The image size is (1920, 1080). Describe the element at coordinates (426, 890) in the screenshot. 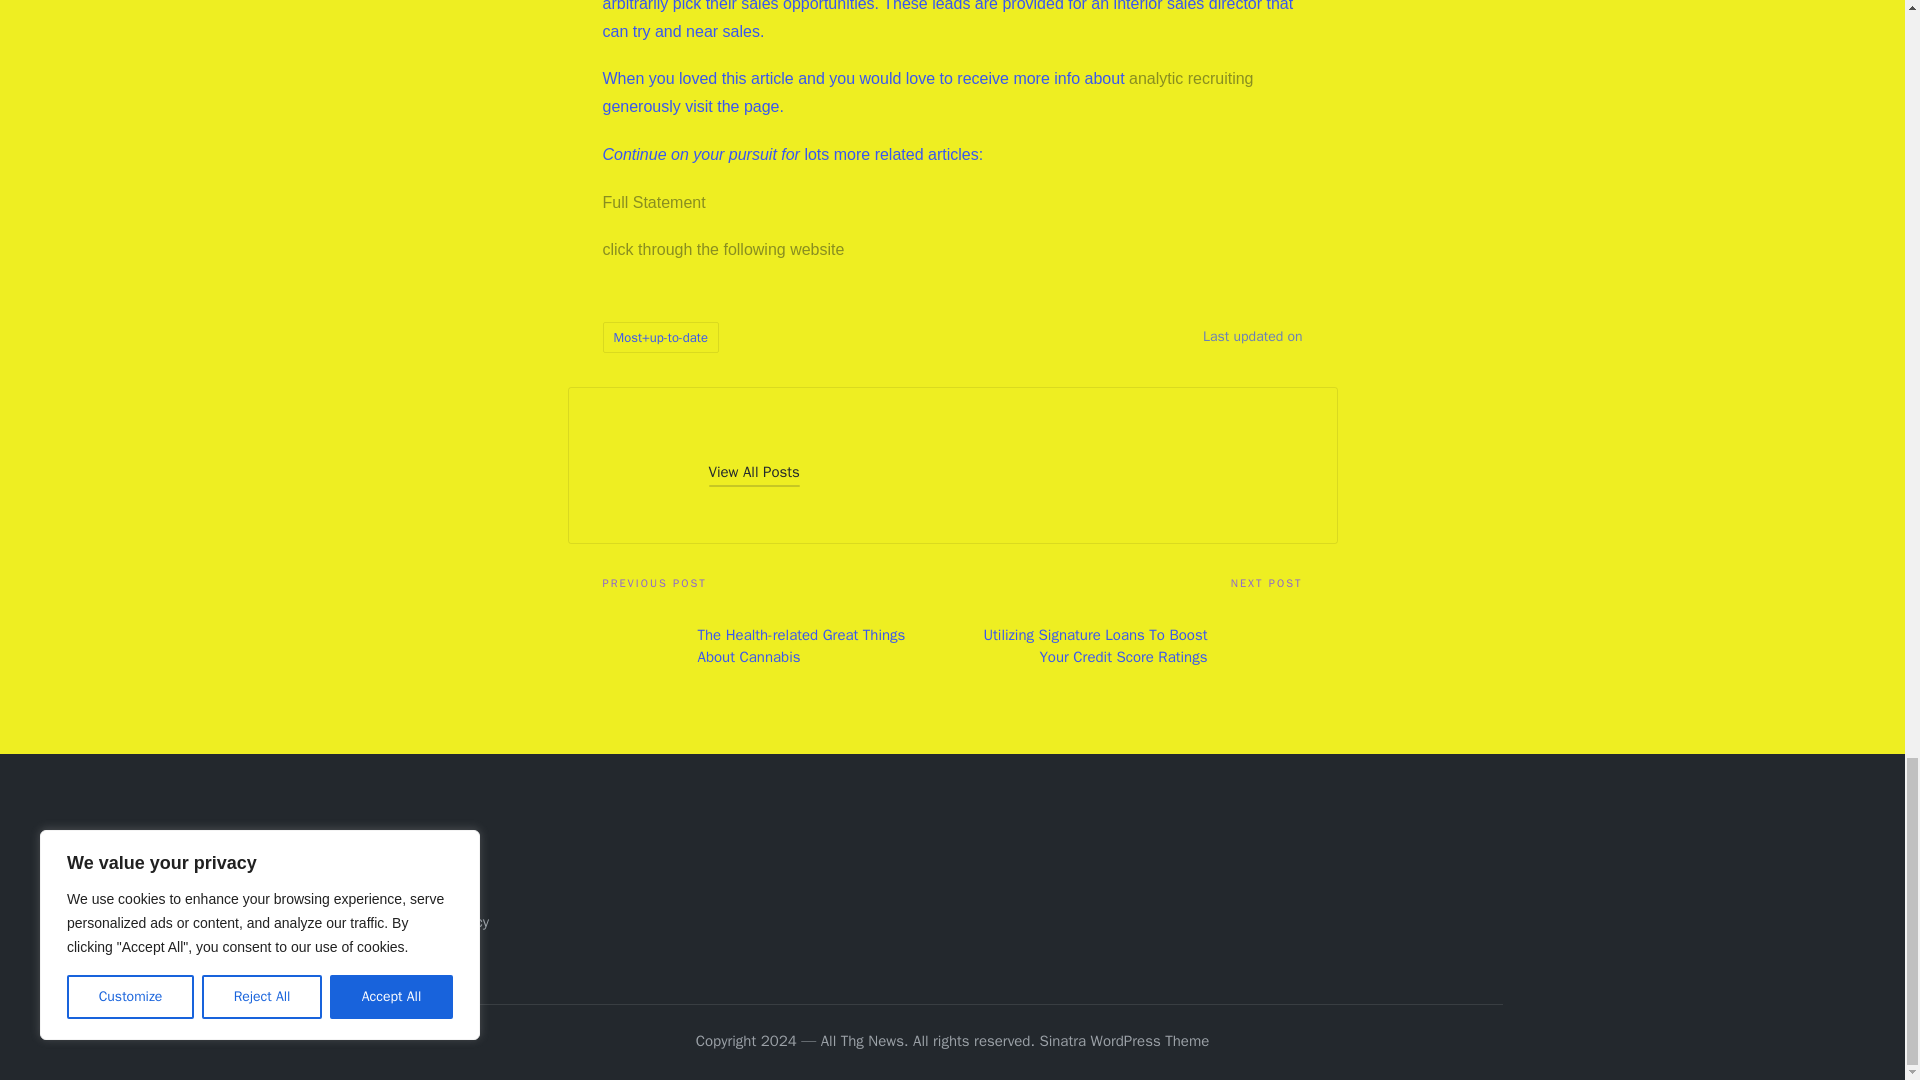

I see `Contact` at that location.